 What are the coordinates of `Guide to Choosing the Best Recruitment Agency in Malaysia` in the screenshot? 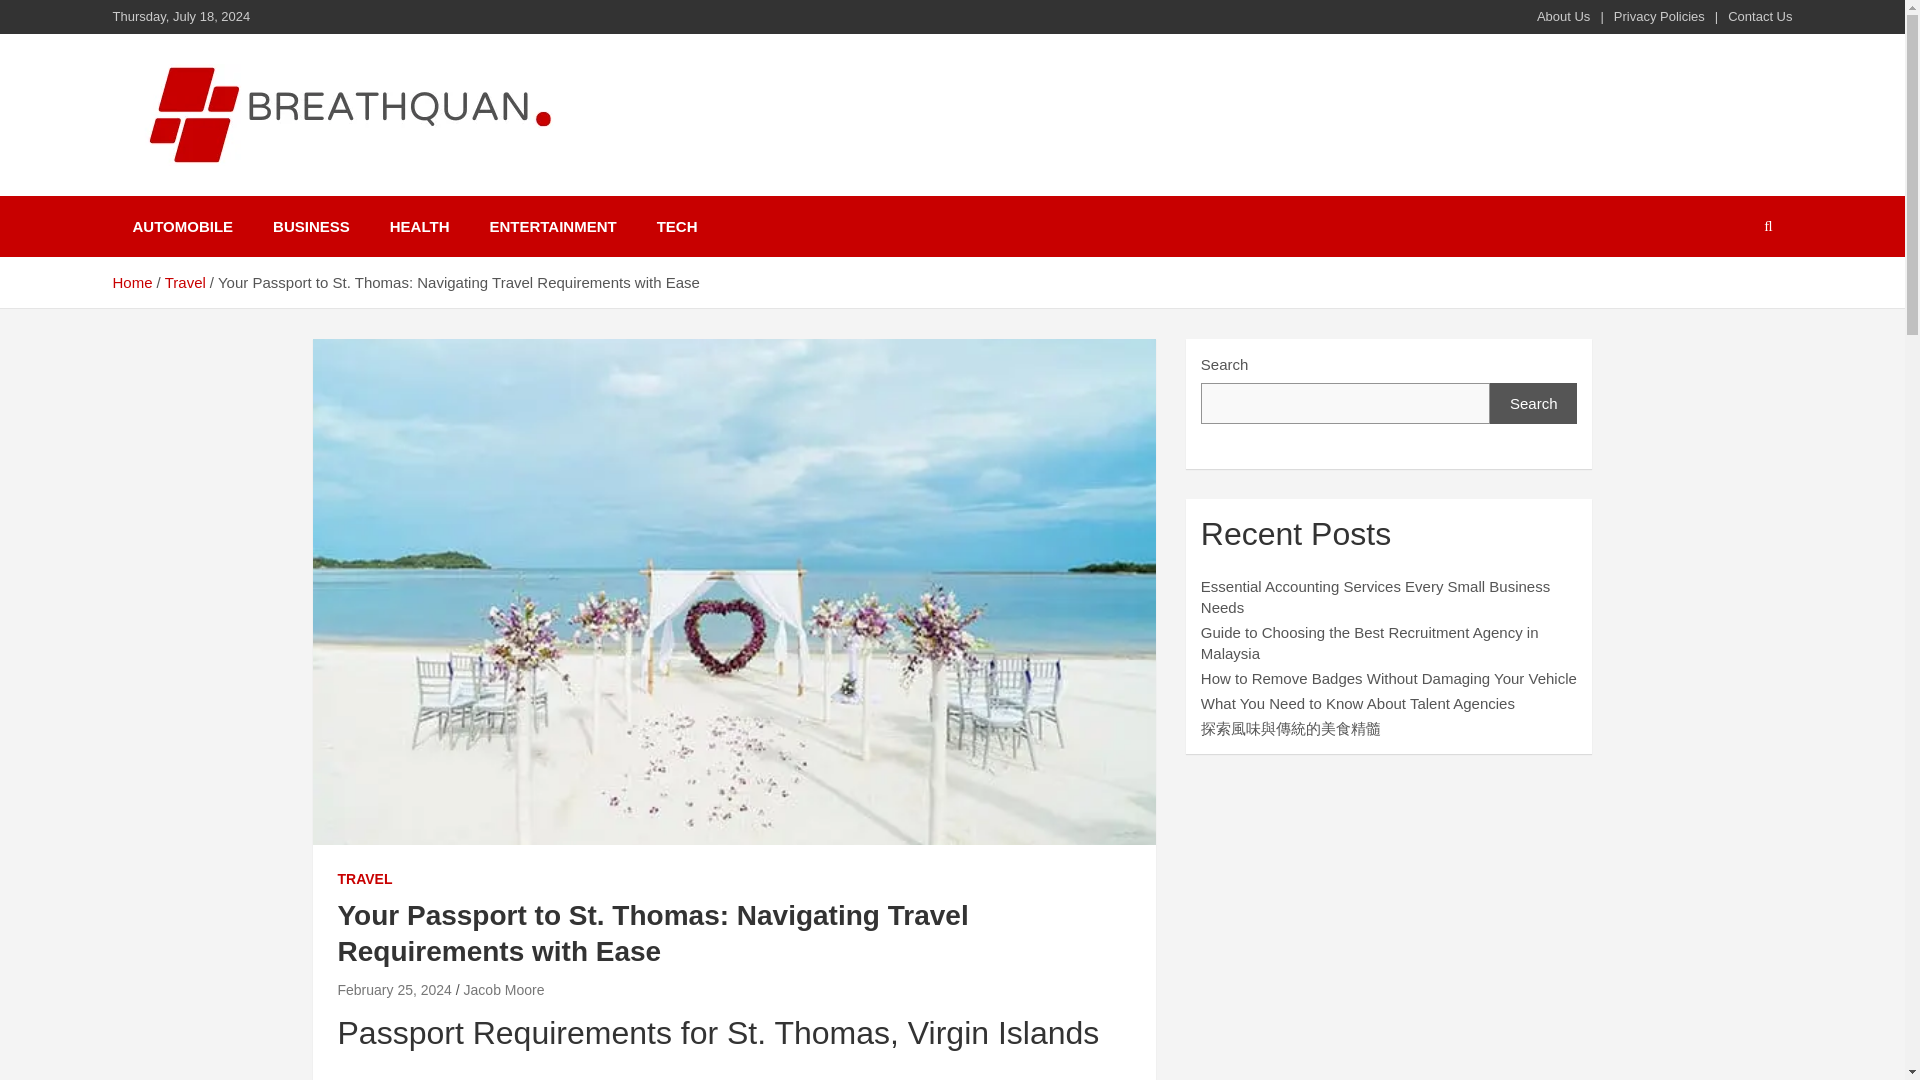 It's located at (1370, 643).